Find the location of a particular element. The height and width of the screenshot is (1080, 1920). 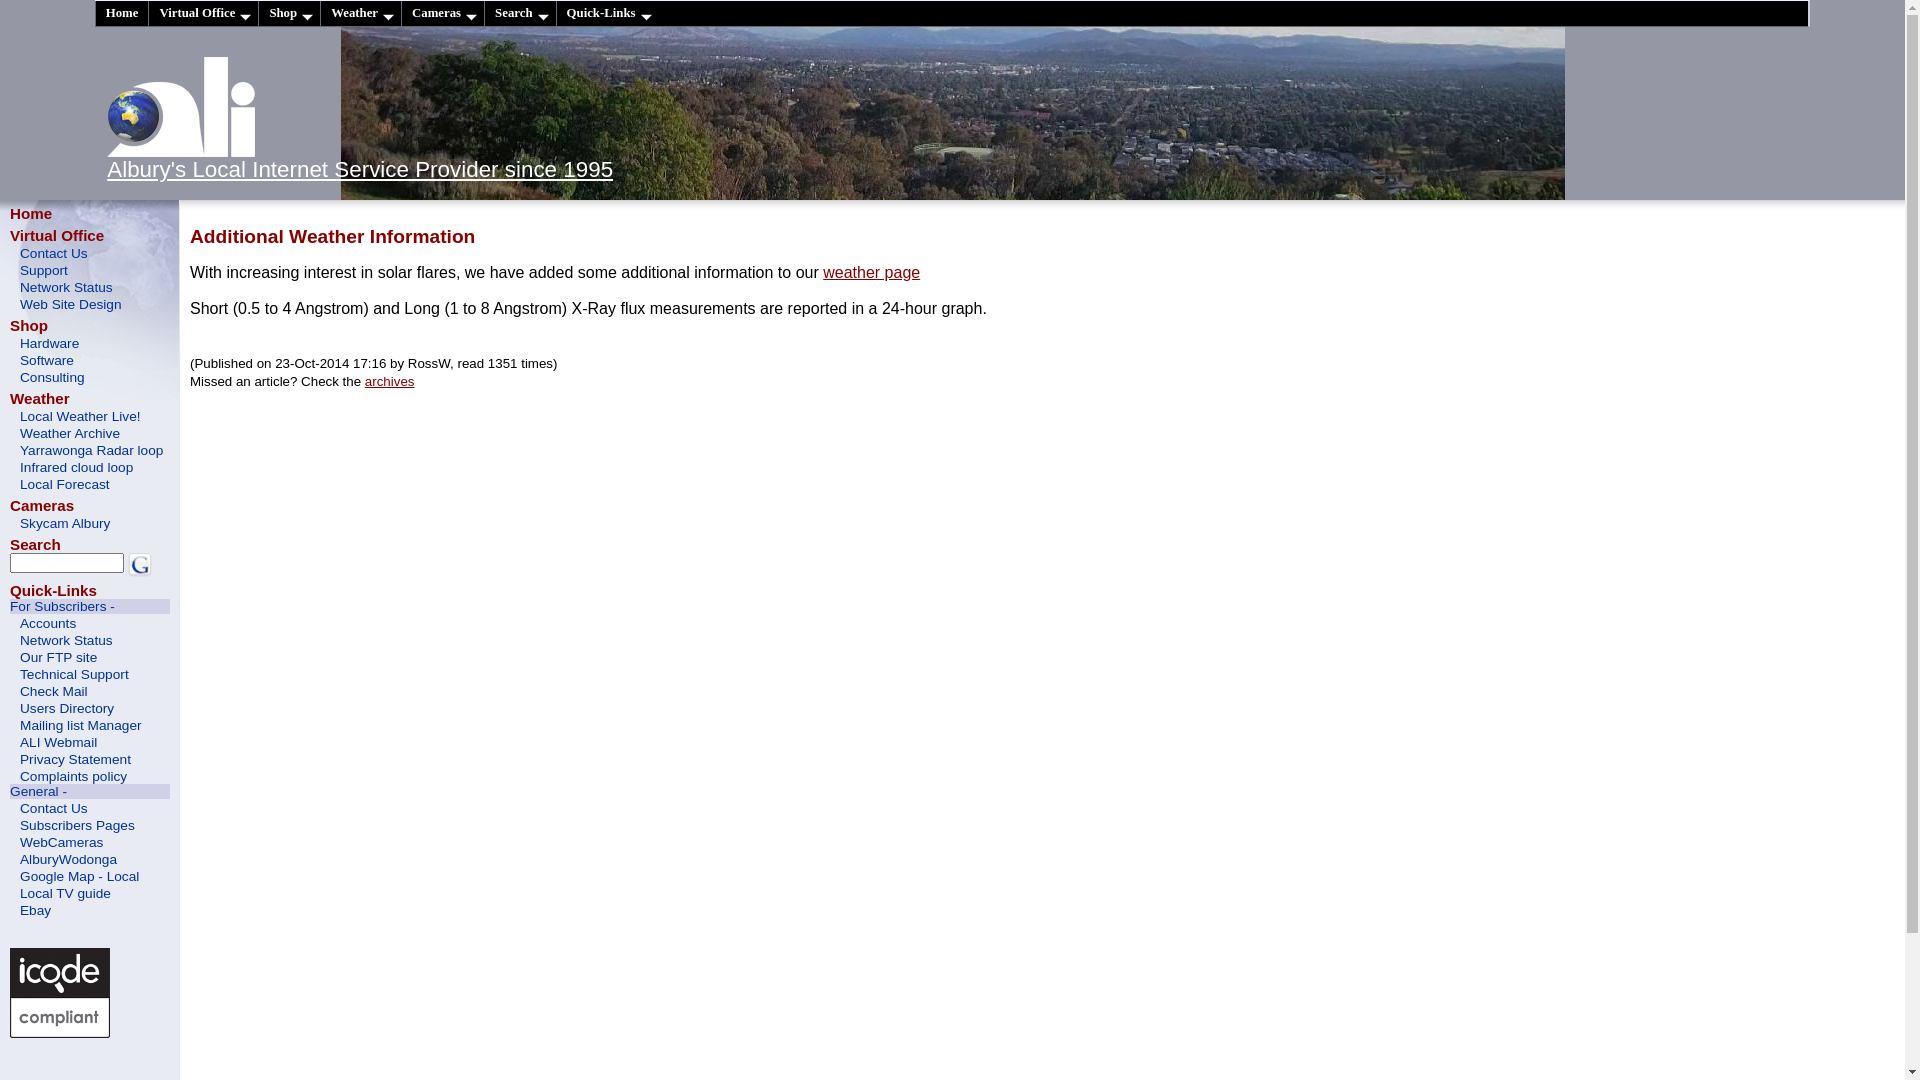

WebCameras is located at coordinates (90, 842).